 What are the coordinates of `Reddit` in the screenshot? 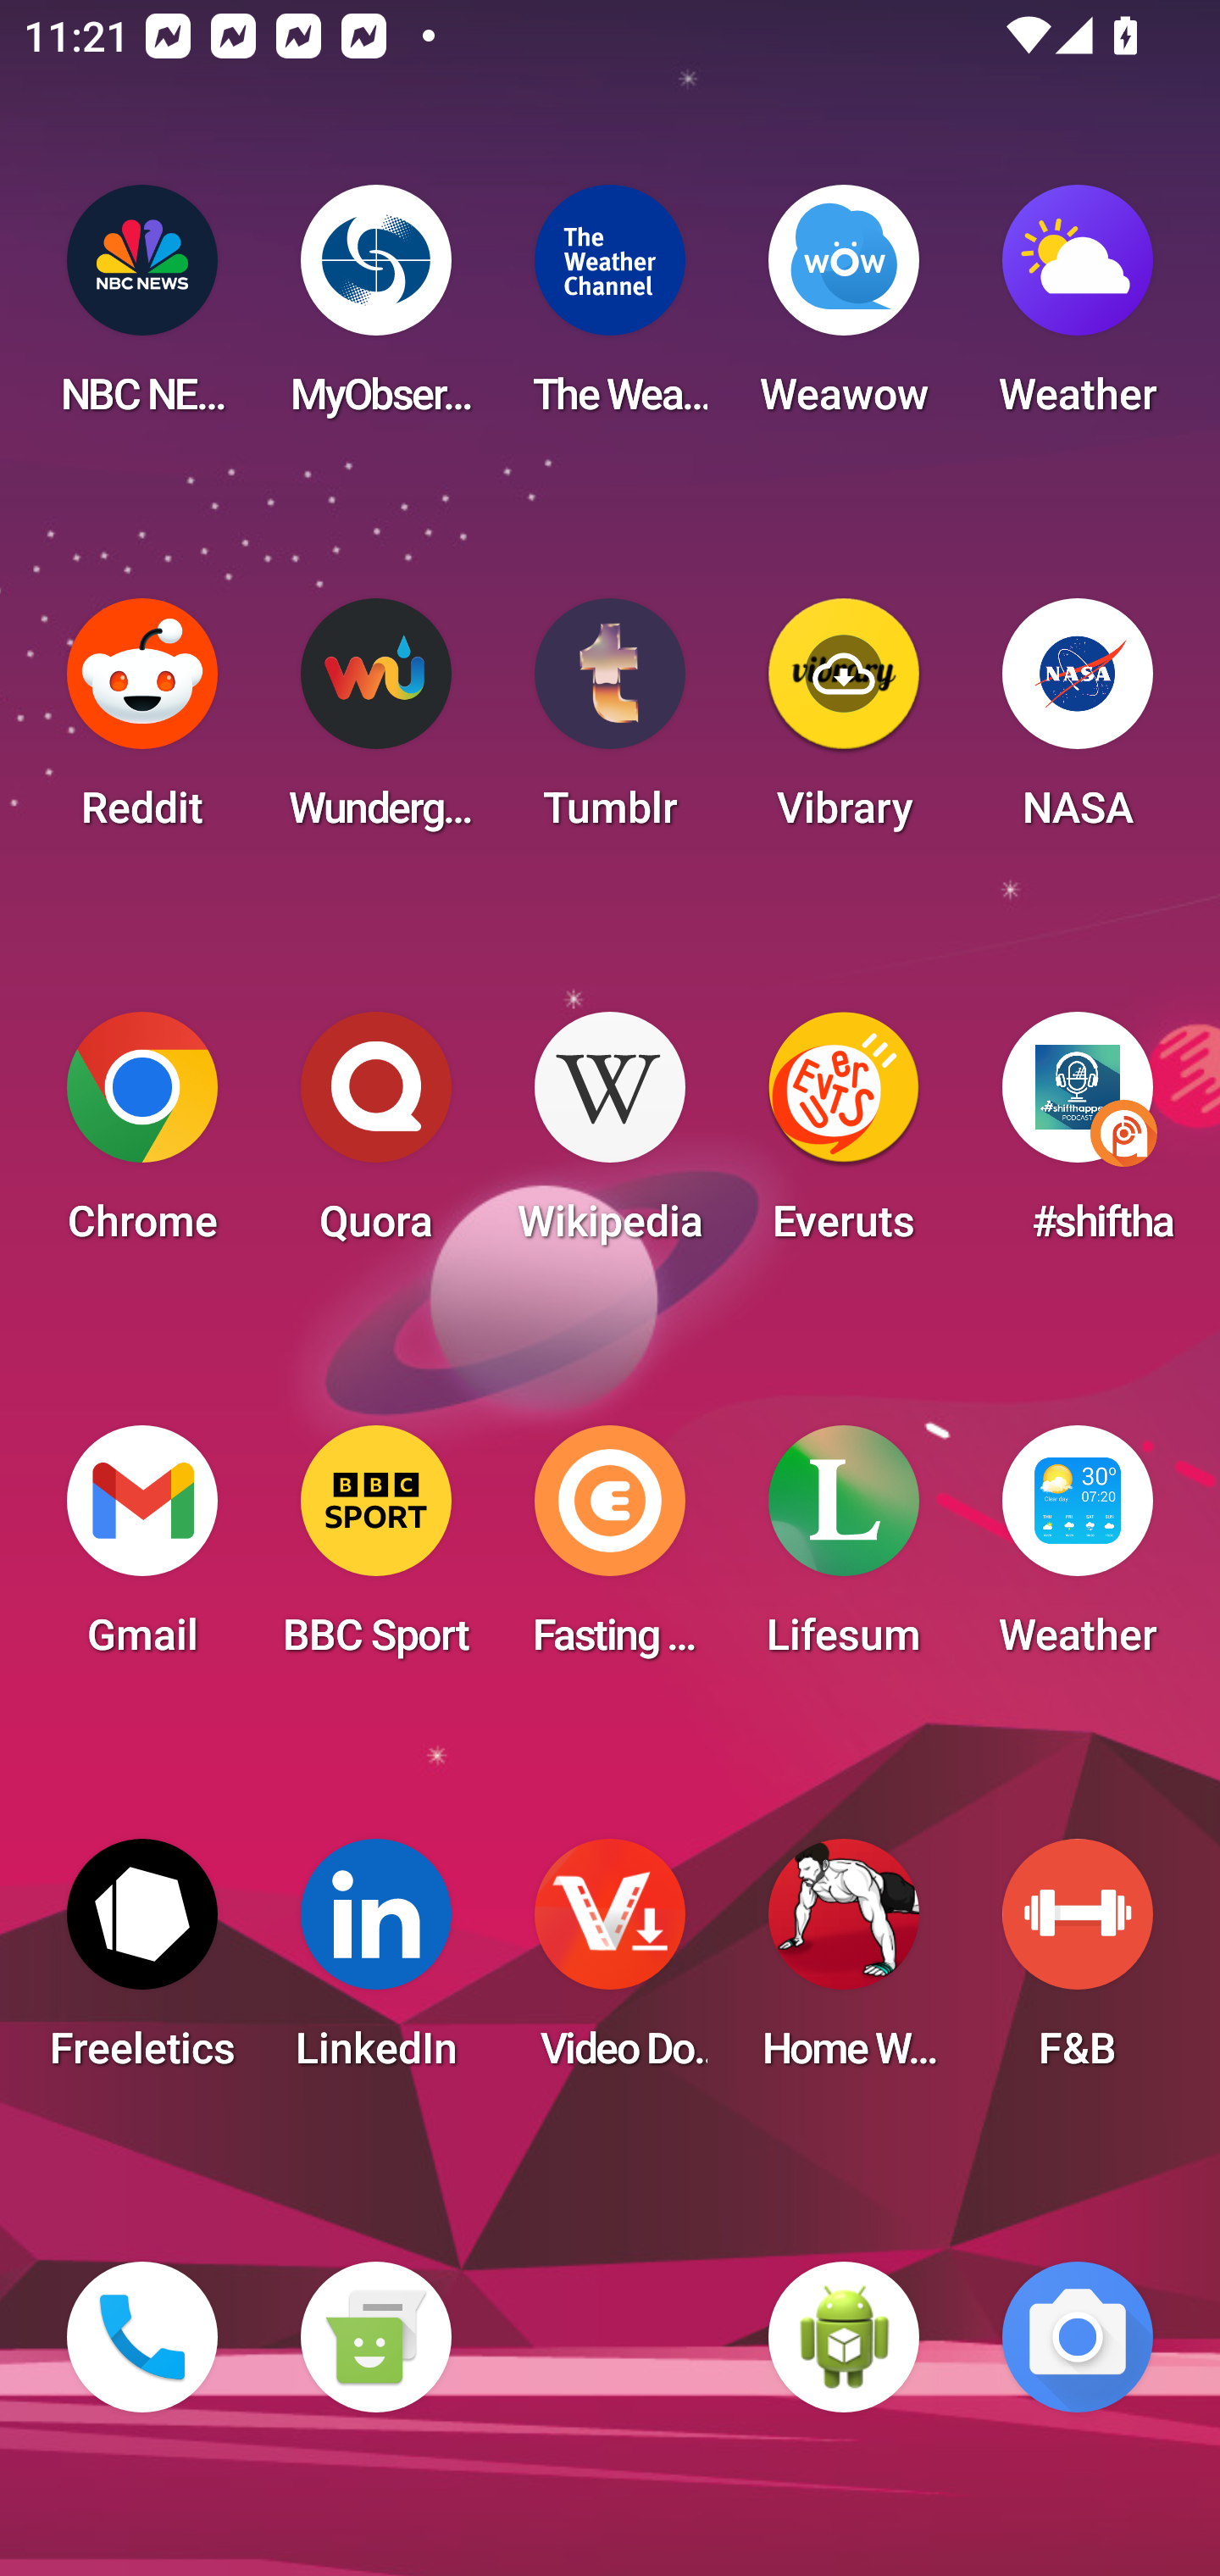 It's located at (142, 724).